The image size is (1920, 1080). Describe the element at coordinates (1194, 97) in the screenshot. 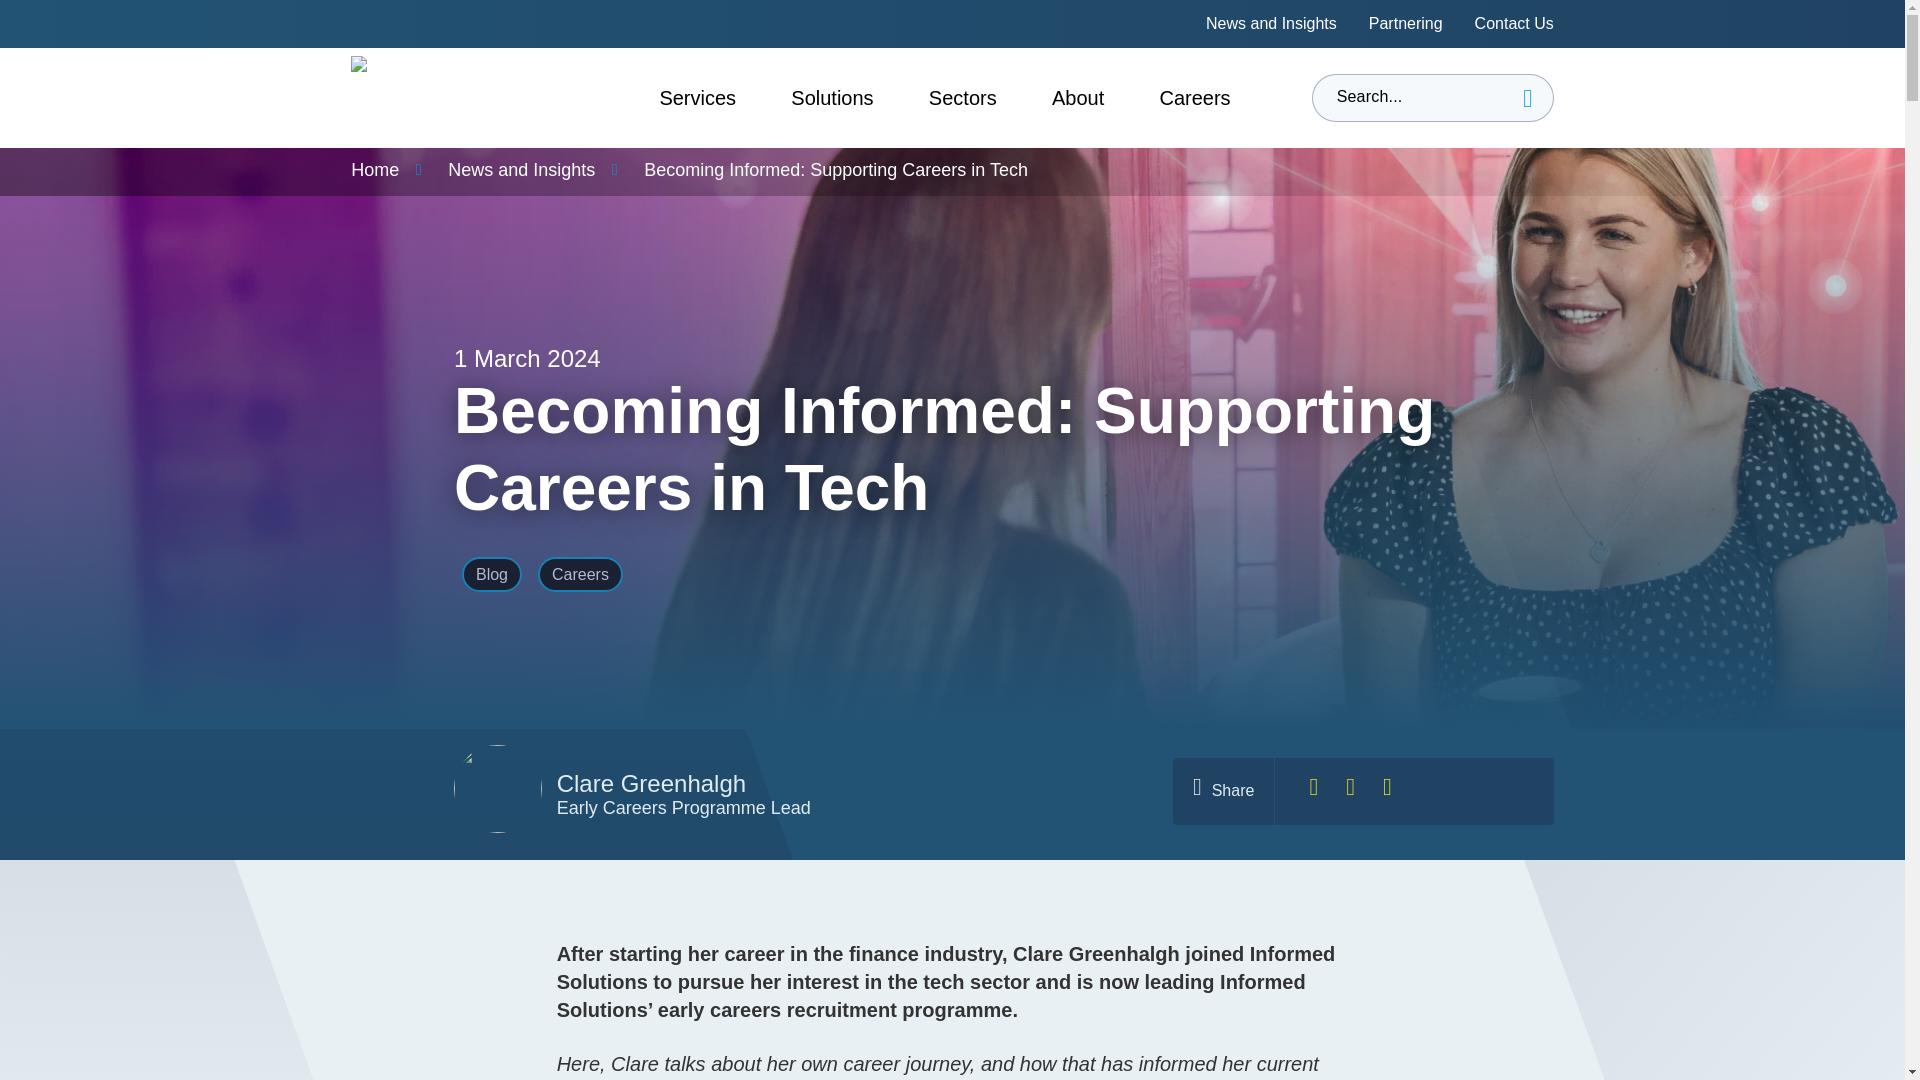

I see `Careers` at that location.